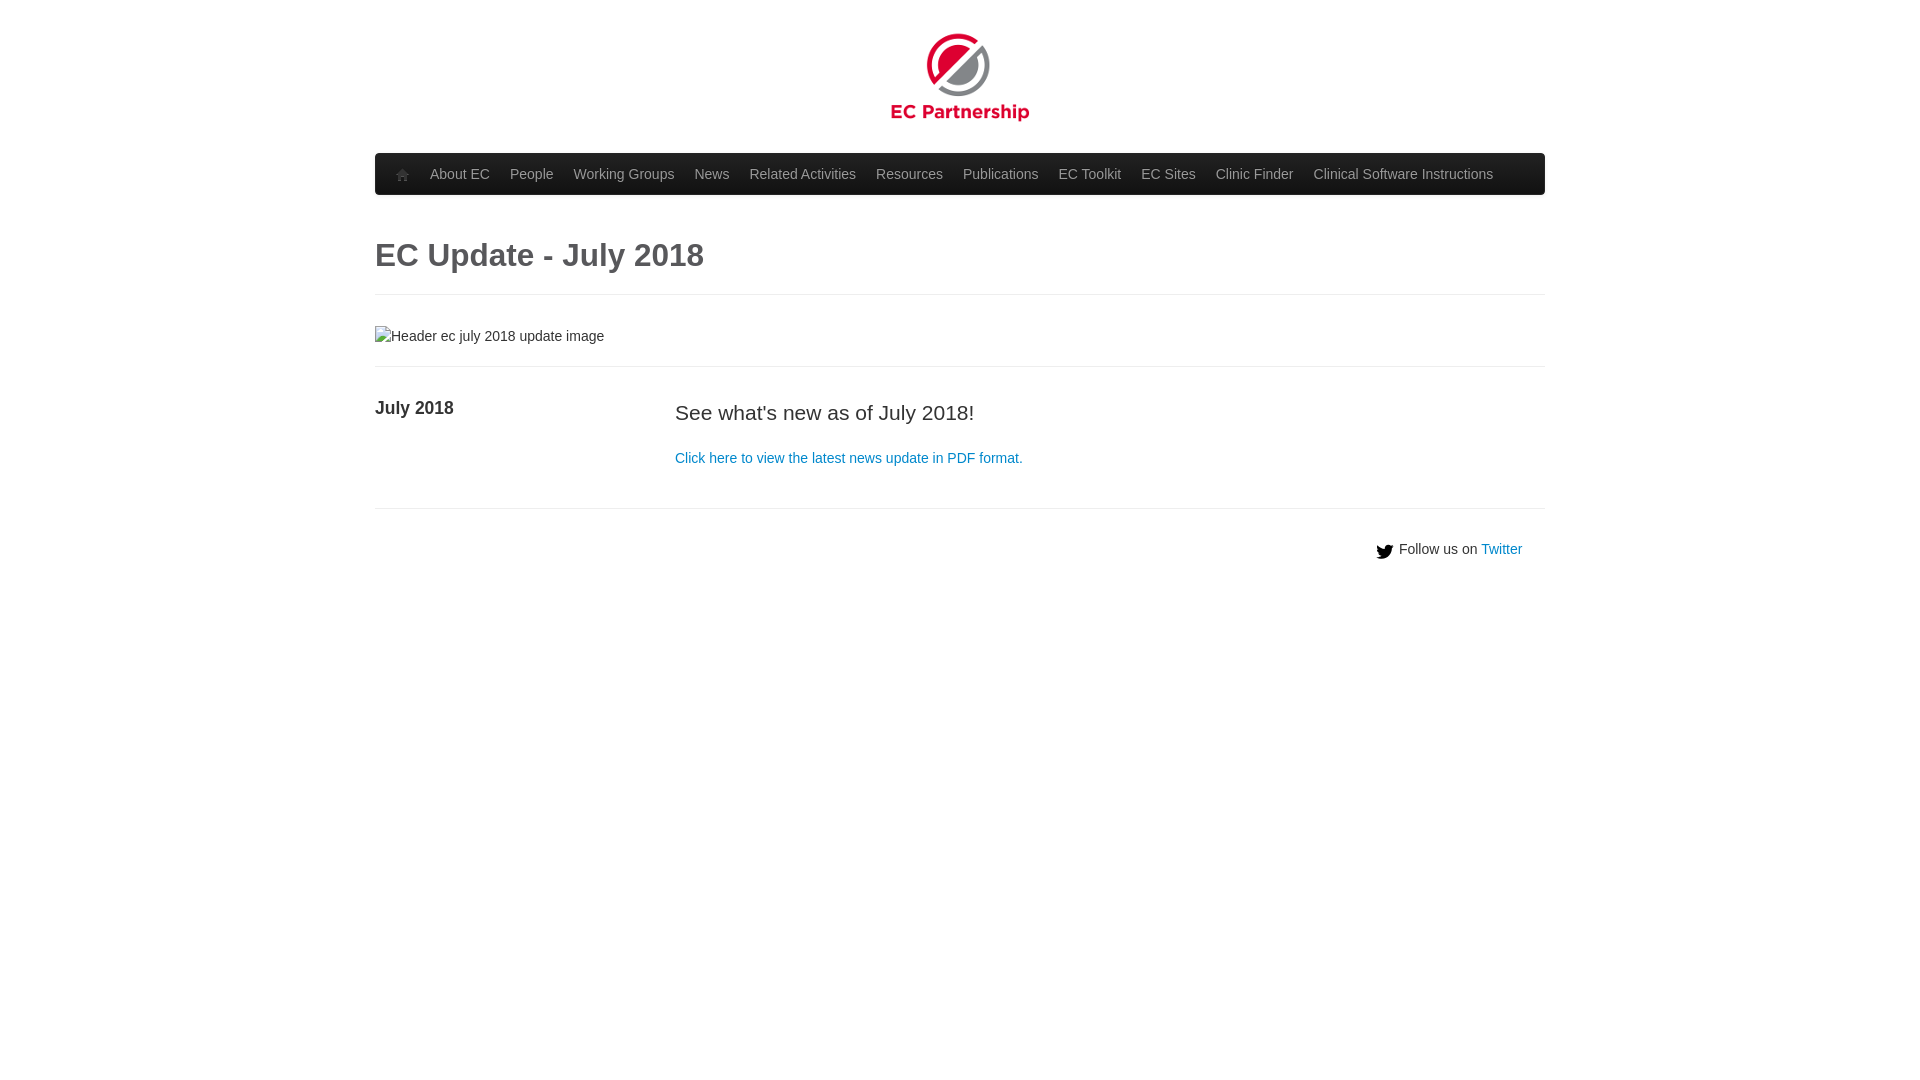 The width and height of the screenshot is (1920, 1080). What do you see at coordinates (1255, 174) in the screenshot?
I see `Clinic Finder` at bounding box center [1255, 174].